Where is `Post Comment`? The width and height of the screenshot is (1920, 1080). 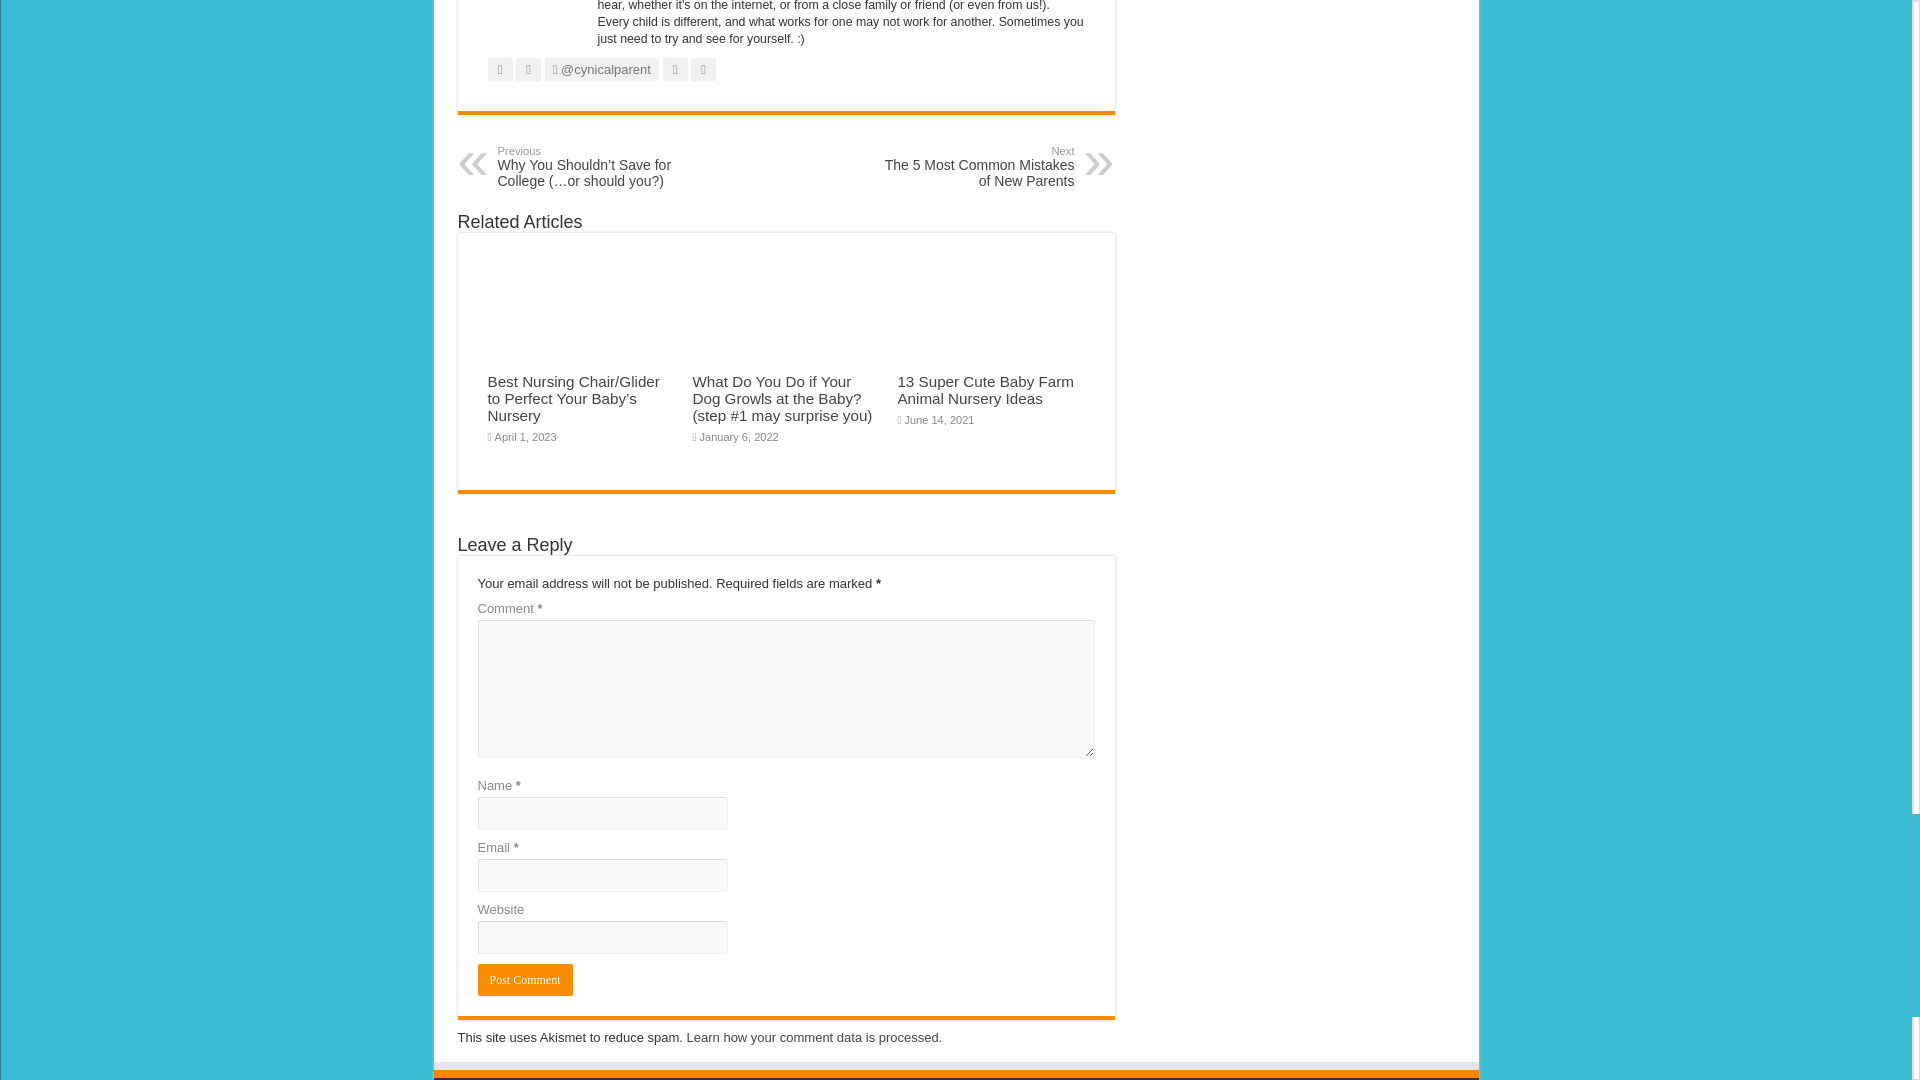
Post Comment is located at coordinates (525, 980).